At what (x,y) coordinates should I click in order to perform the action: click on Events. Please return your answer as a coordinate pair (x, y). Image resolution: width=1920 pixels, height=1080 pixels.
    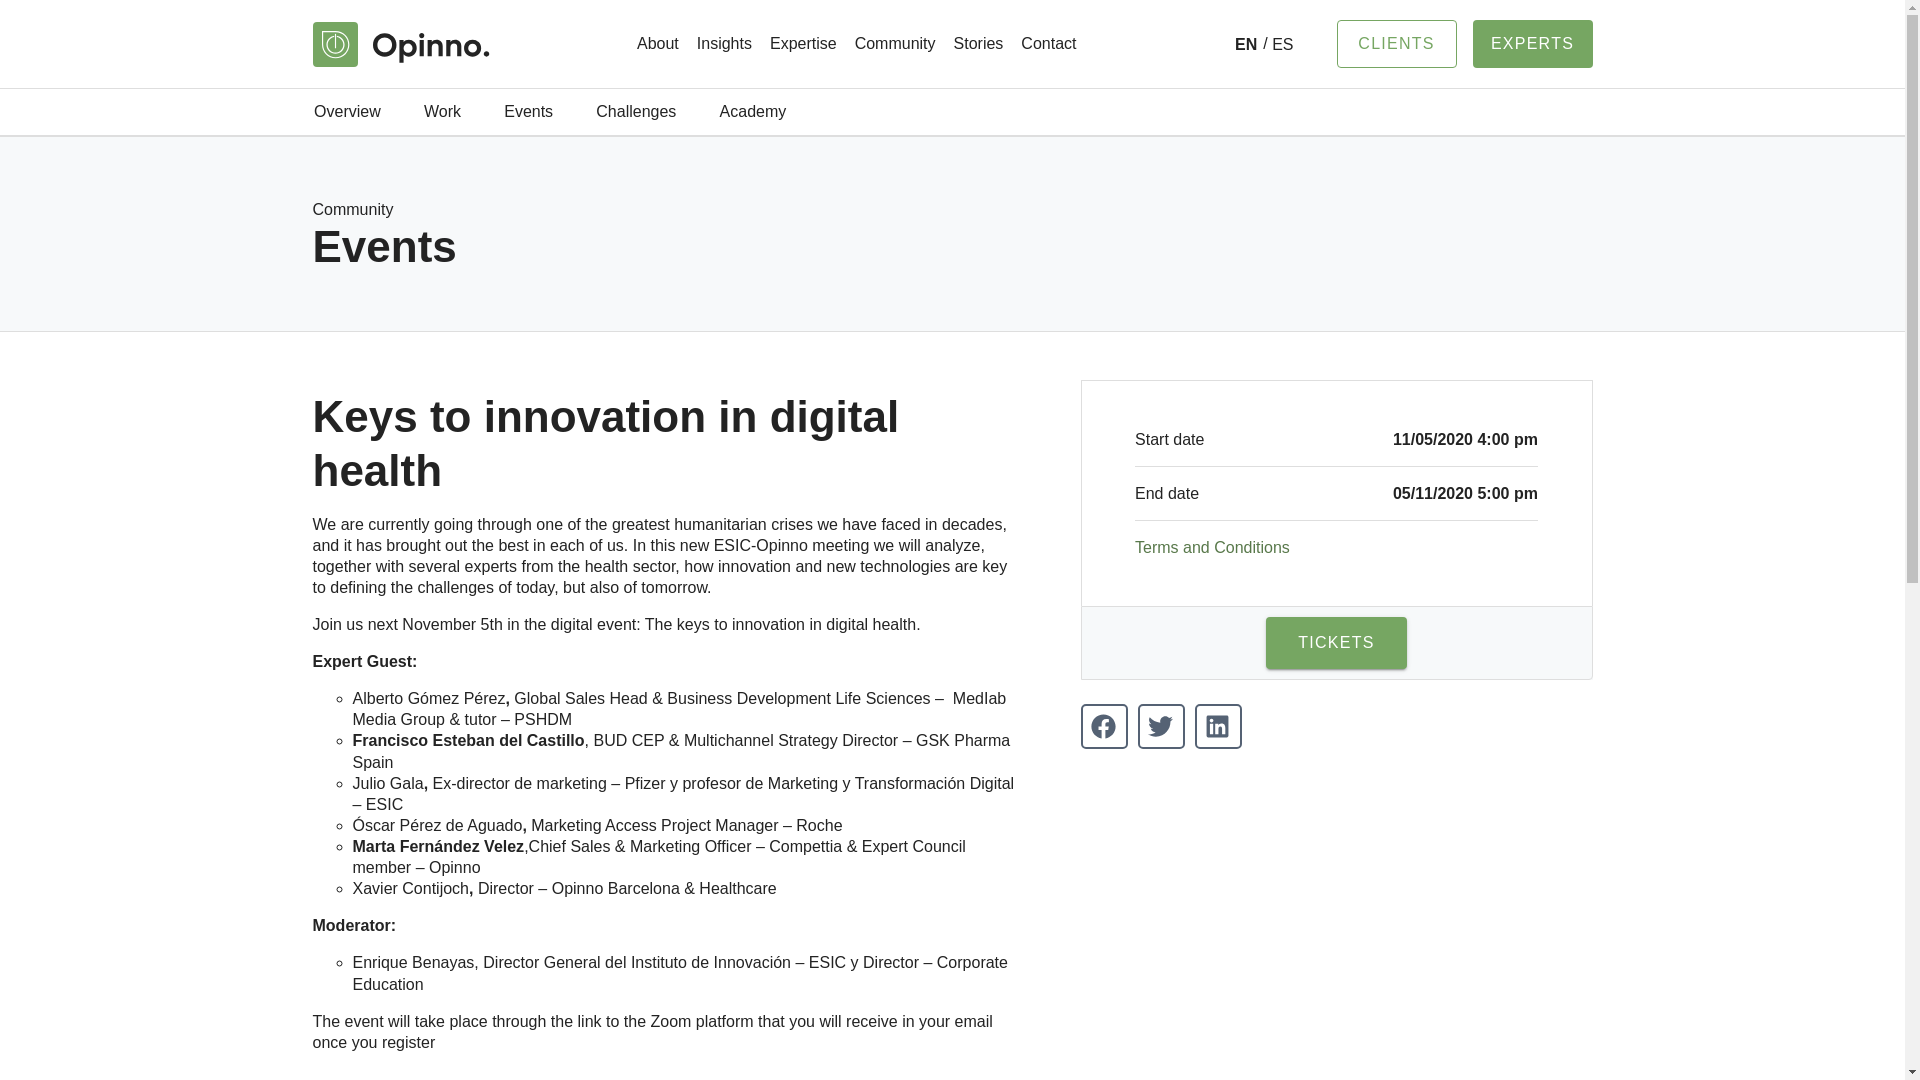
    Looking at the image, I should click on (528, 112).